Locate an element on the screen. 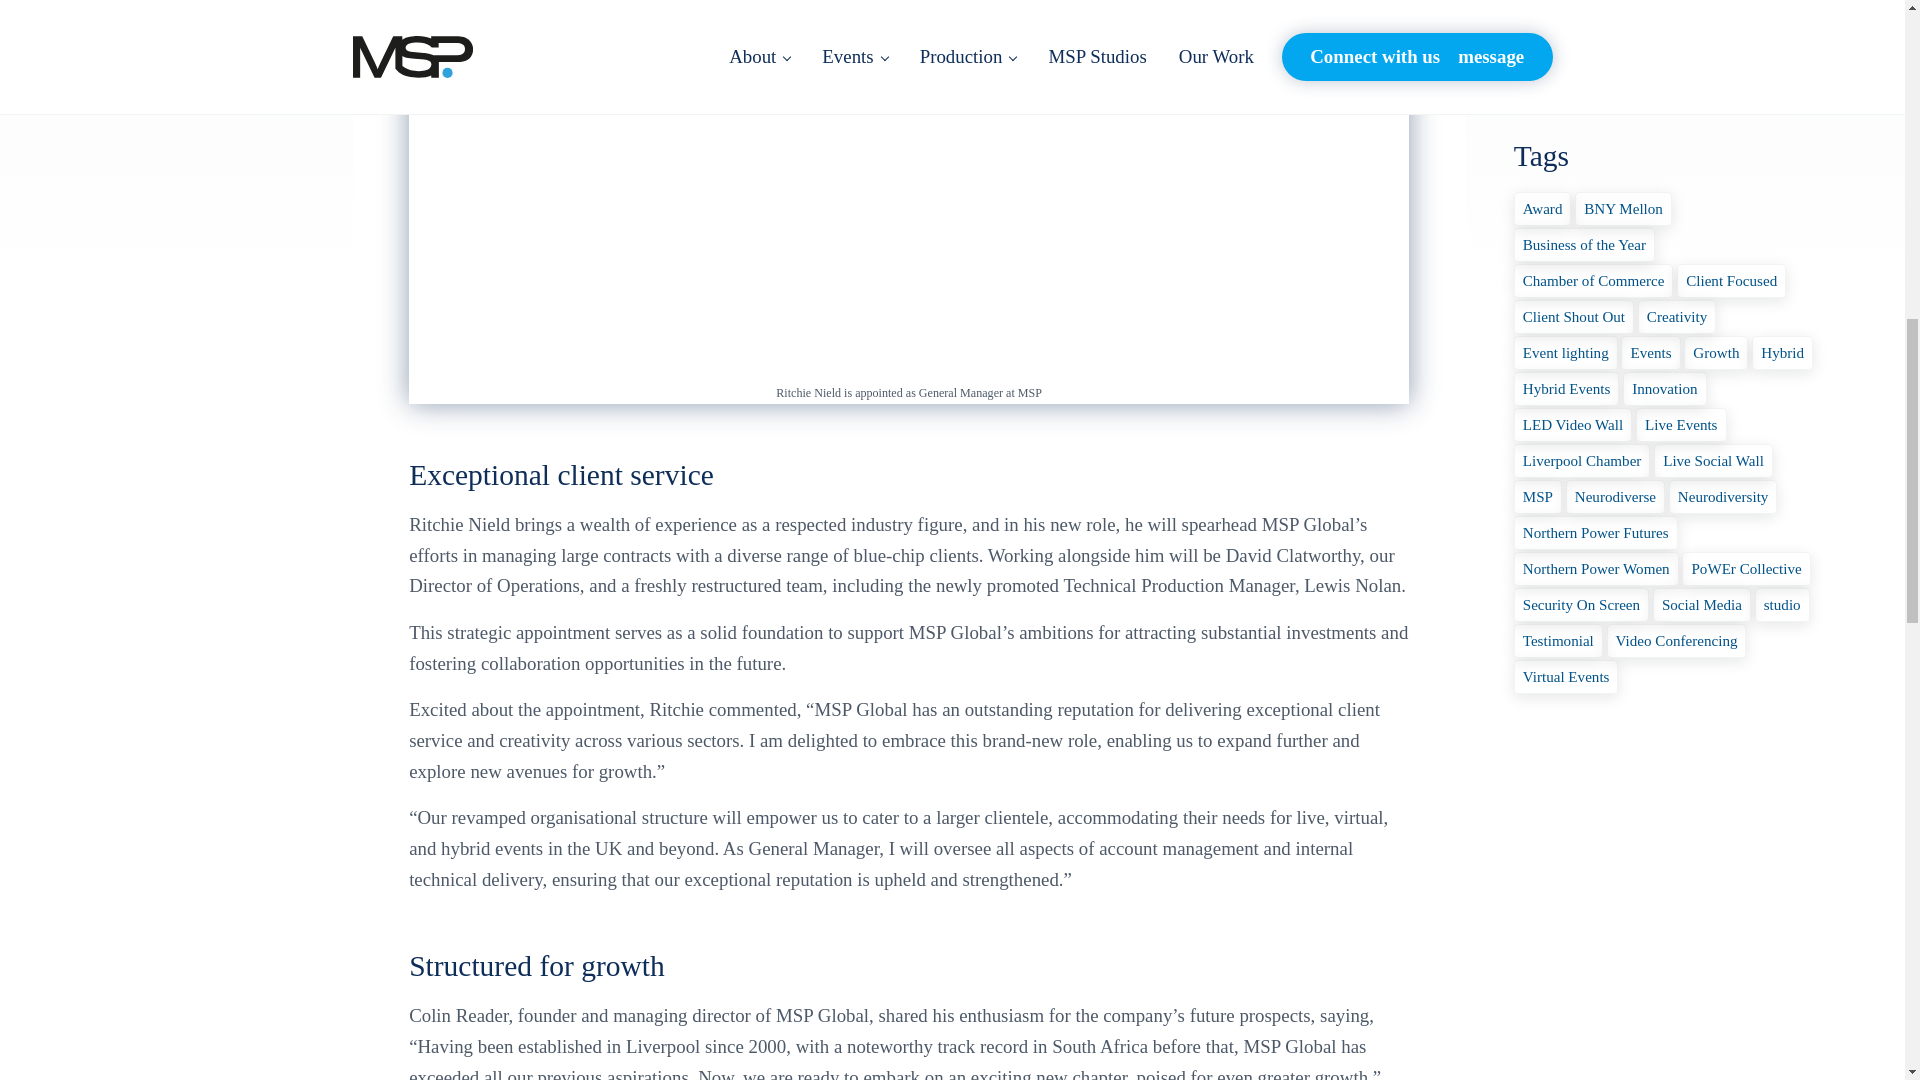 This screenshot has width=1920, height=1080. Useful tips is located at coordinates (1554, 86).